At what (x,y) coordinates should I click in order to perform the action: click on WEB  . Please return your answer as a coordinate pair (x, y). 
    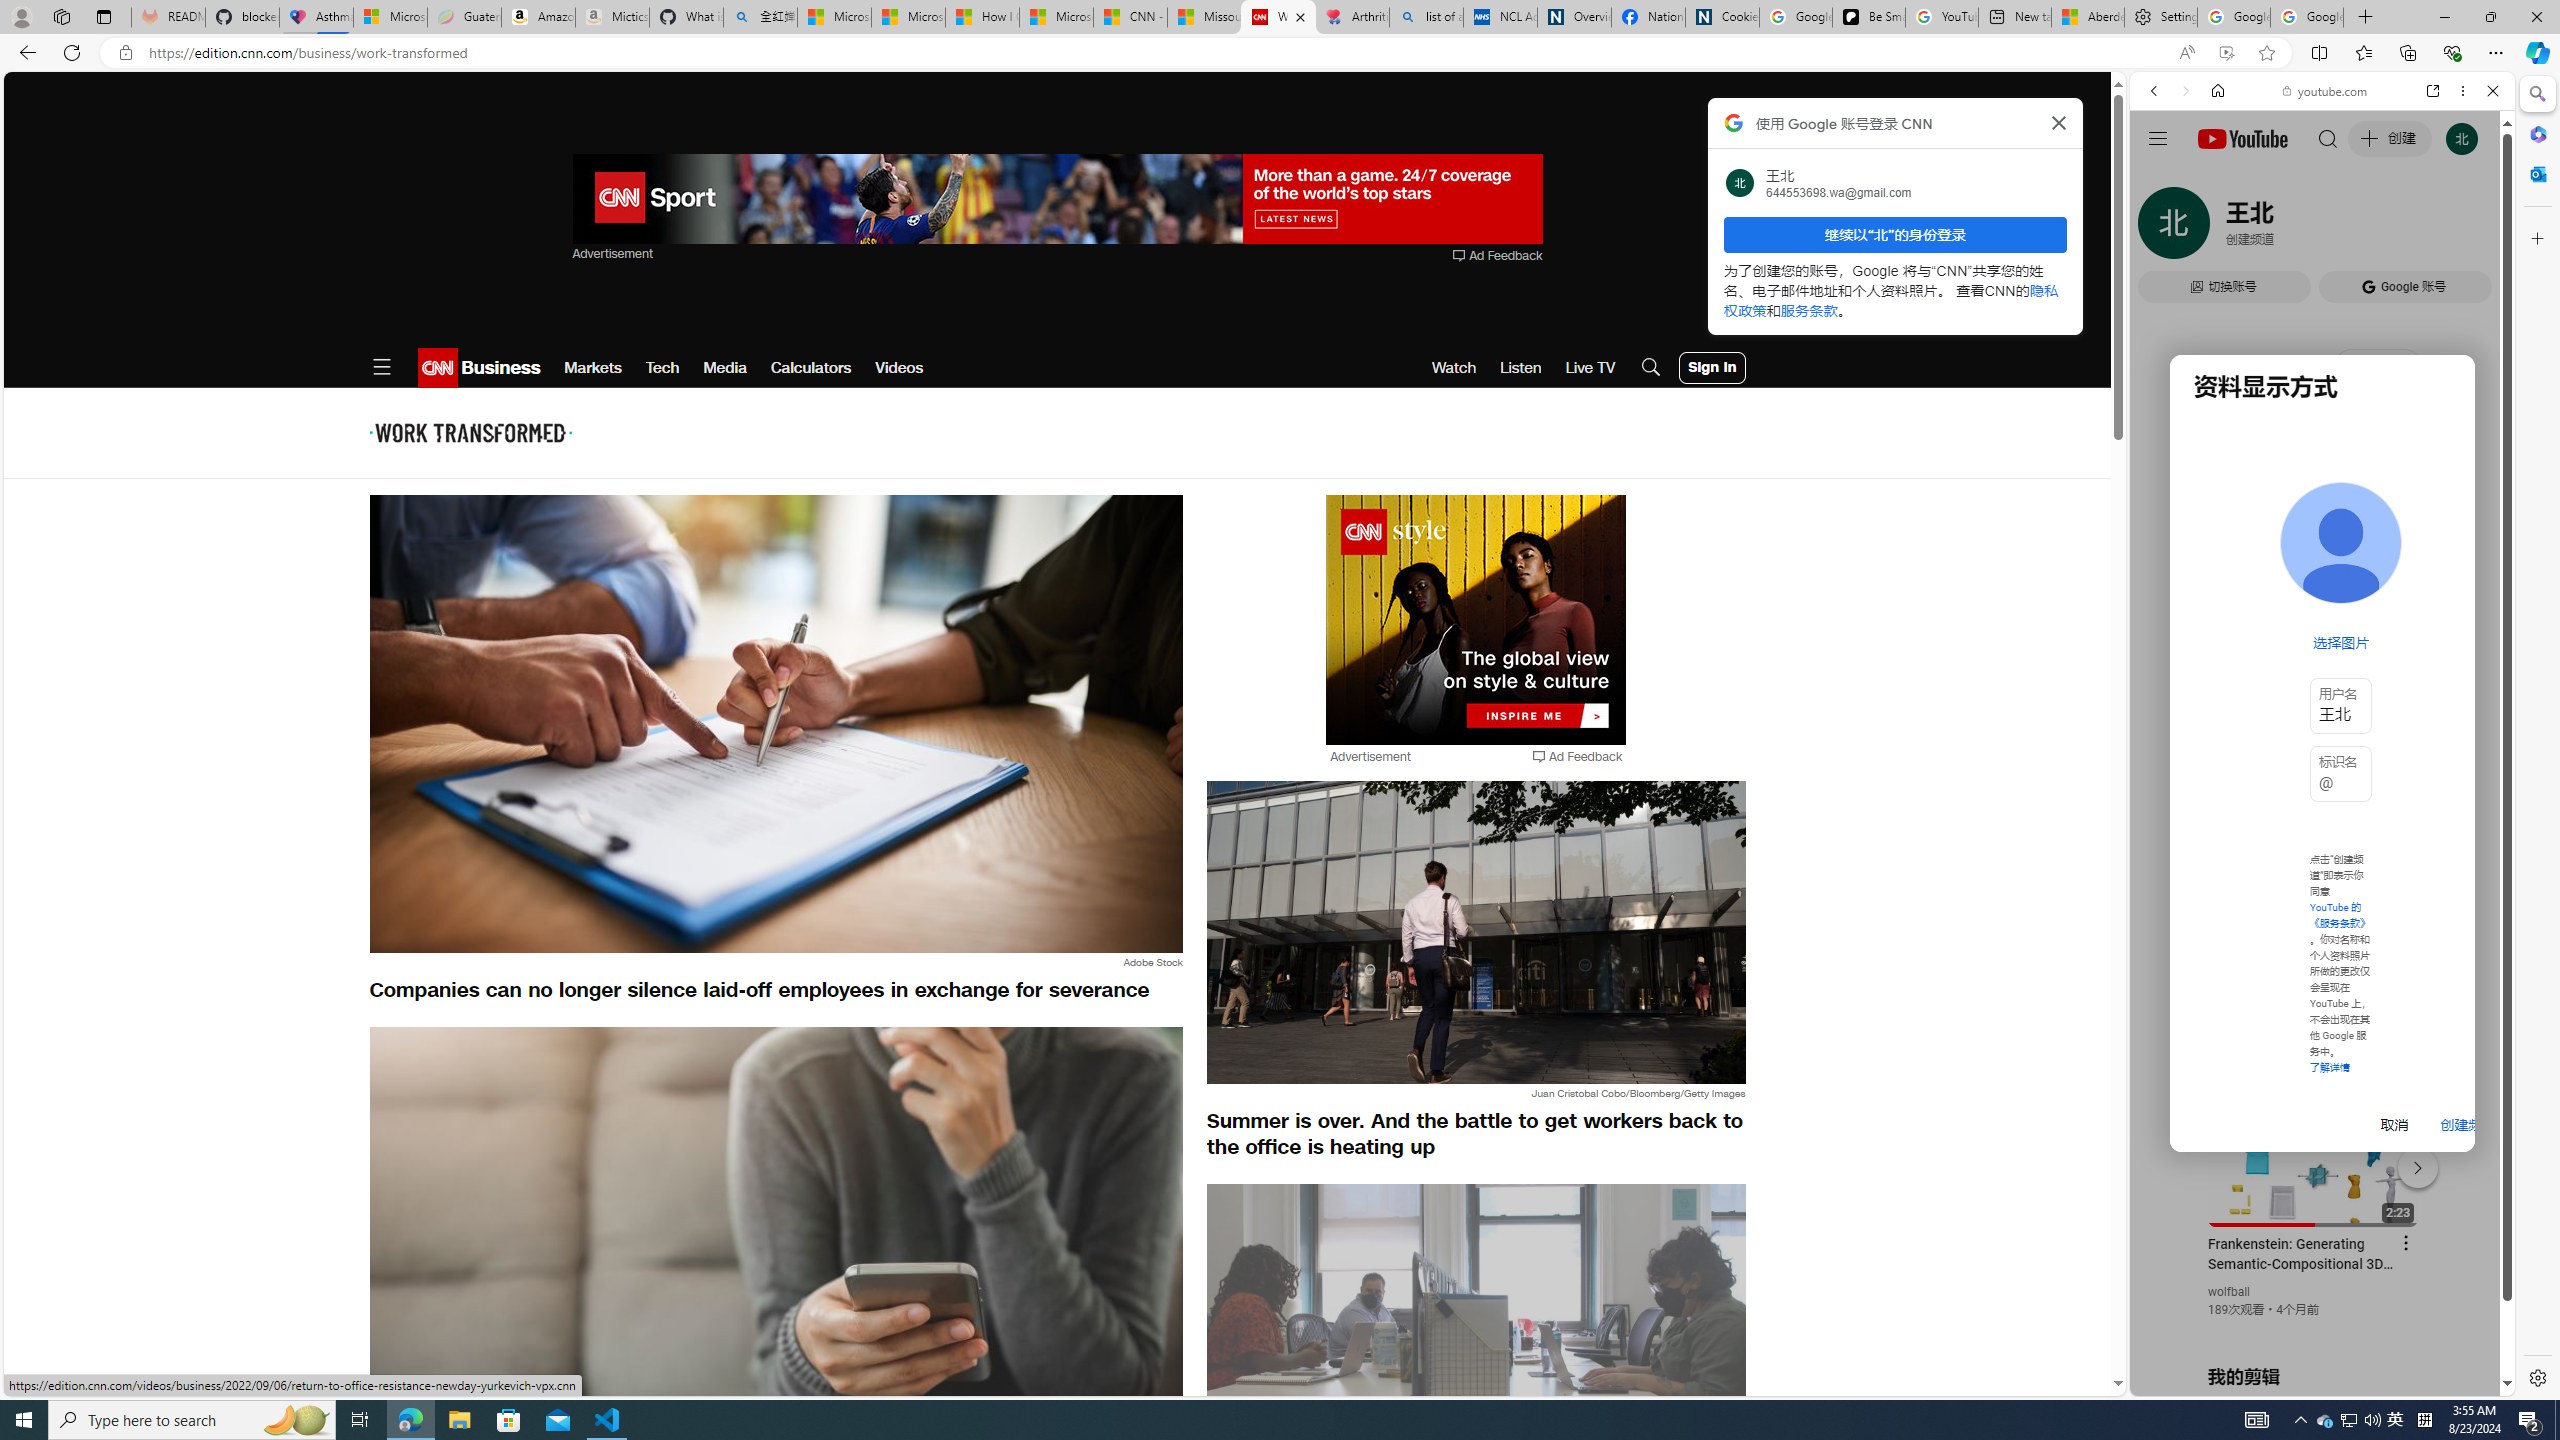
    Looking at the image, I should click on (2163, 229).